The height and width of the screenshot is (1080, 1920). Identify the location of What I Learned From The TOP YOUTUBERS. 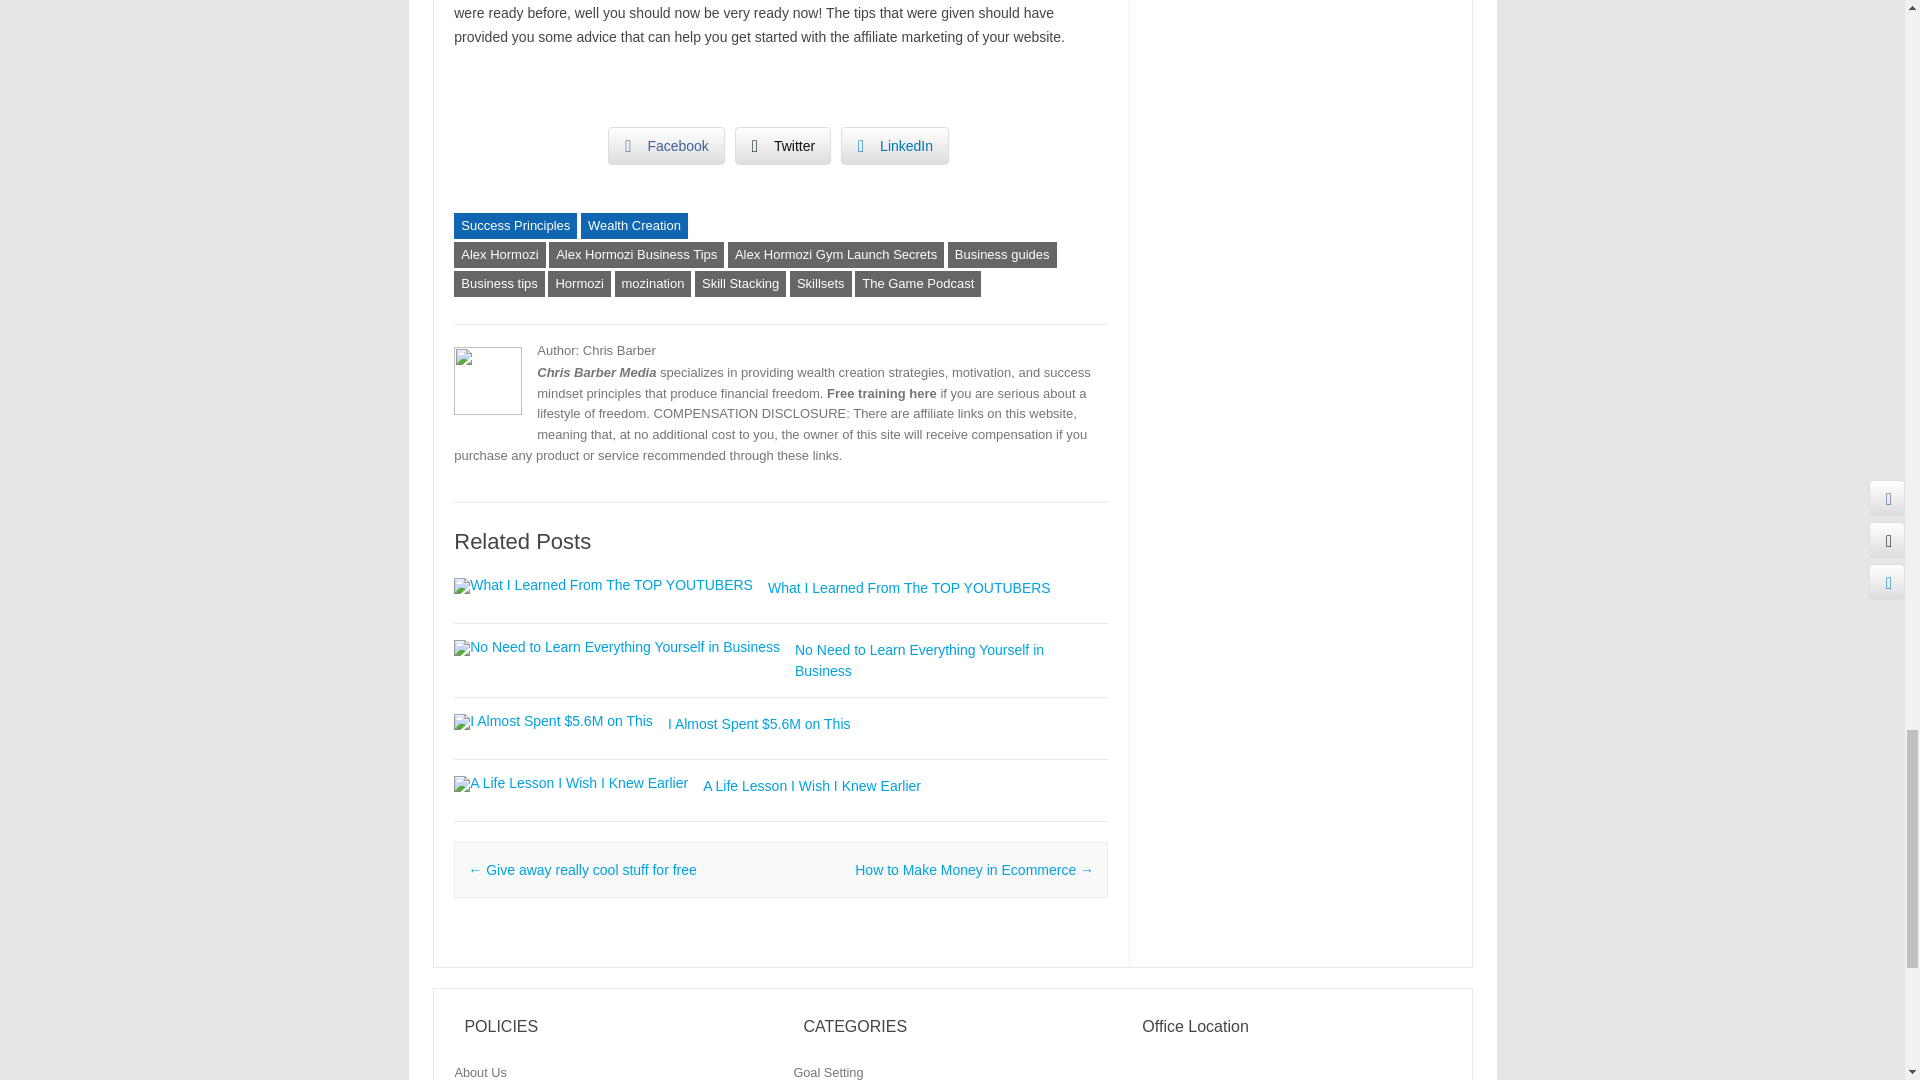
(909, 588).